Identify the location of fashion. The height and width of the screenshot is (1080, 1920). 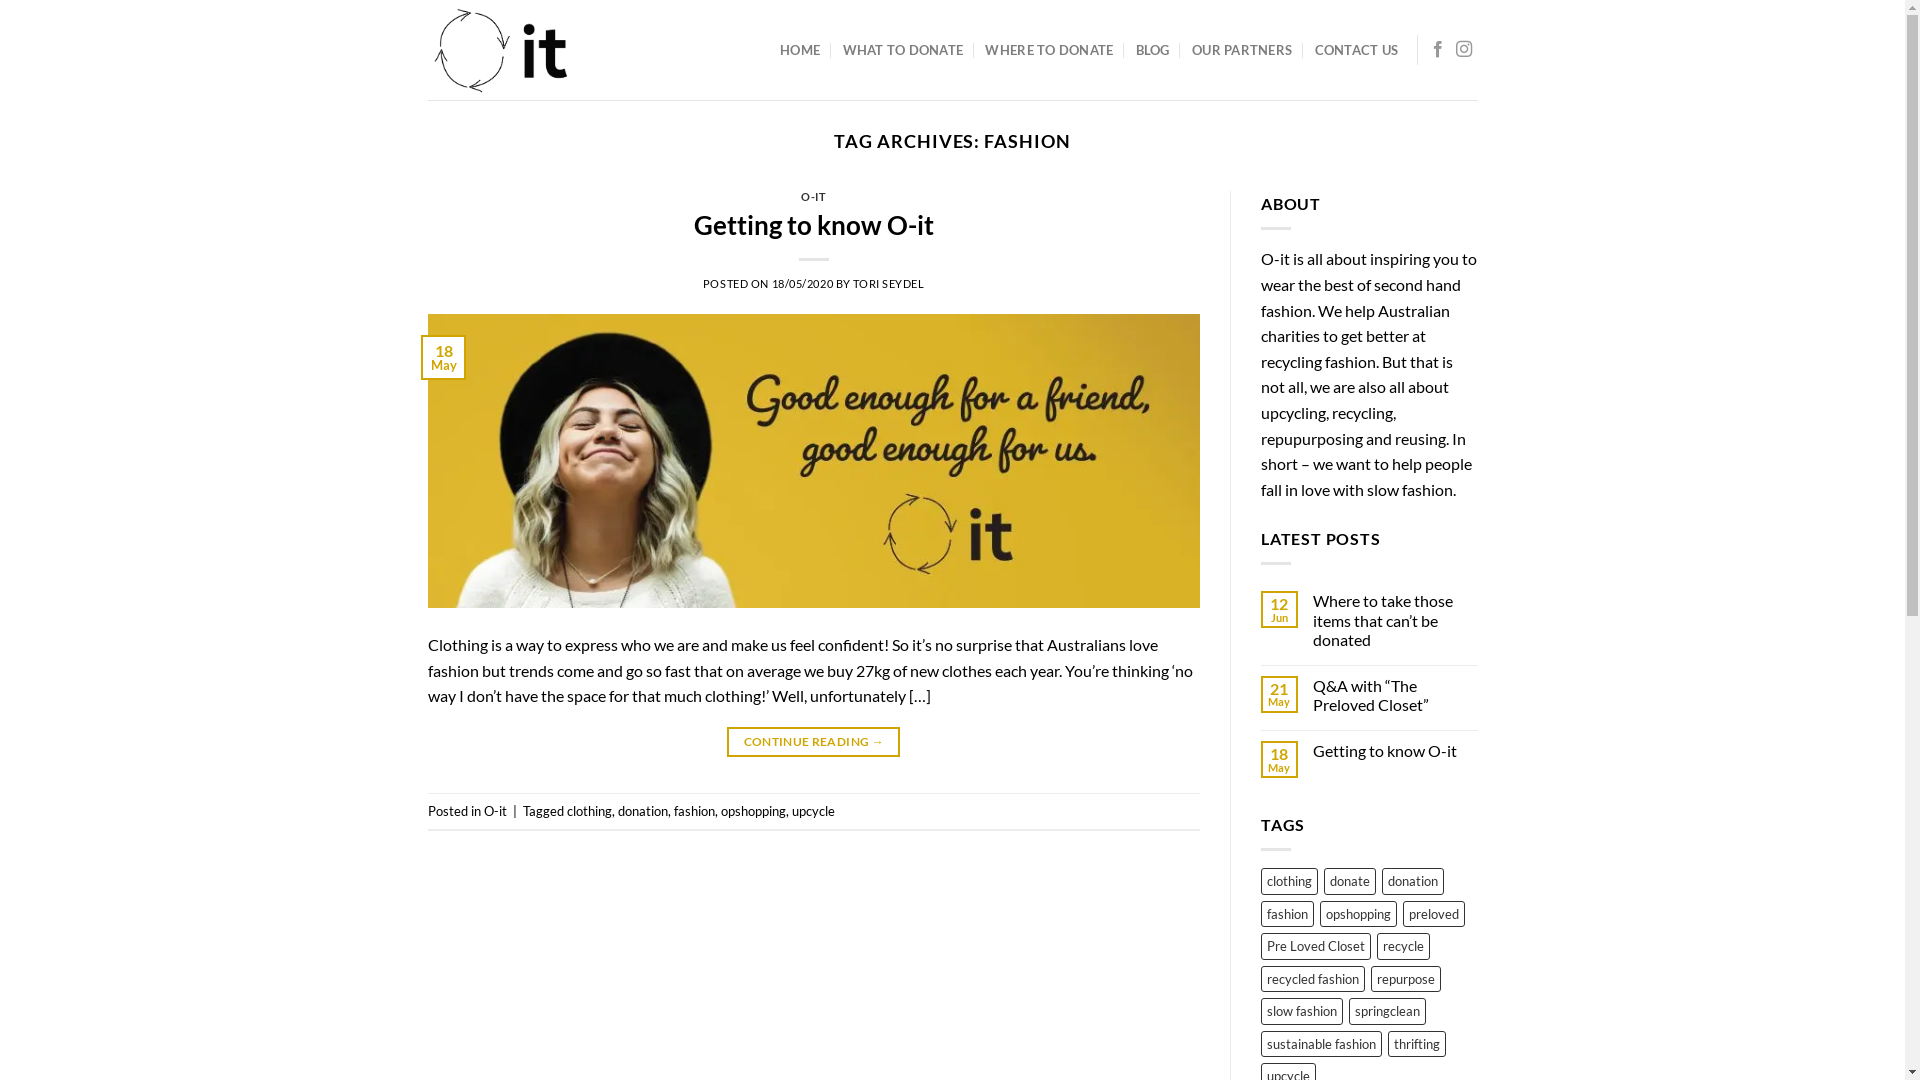
(694, 811).